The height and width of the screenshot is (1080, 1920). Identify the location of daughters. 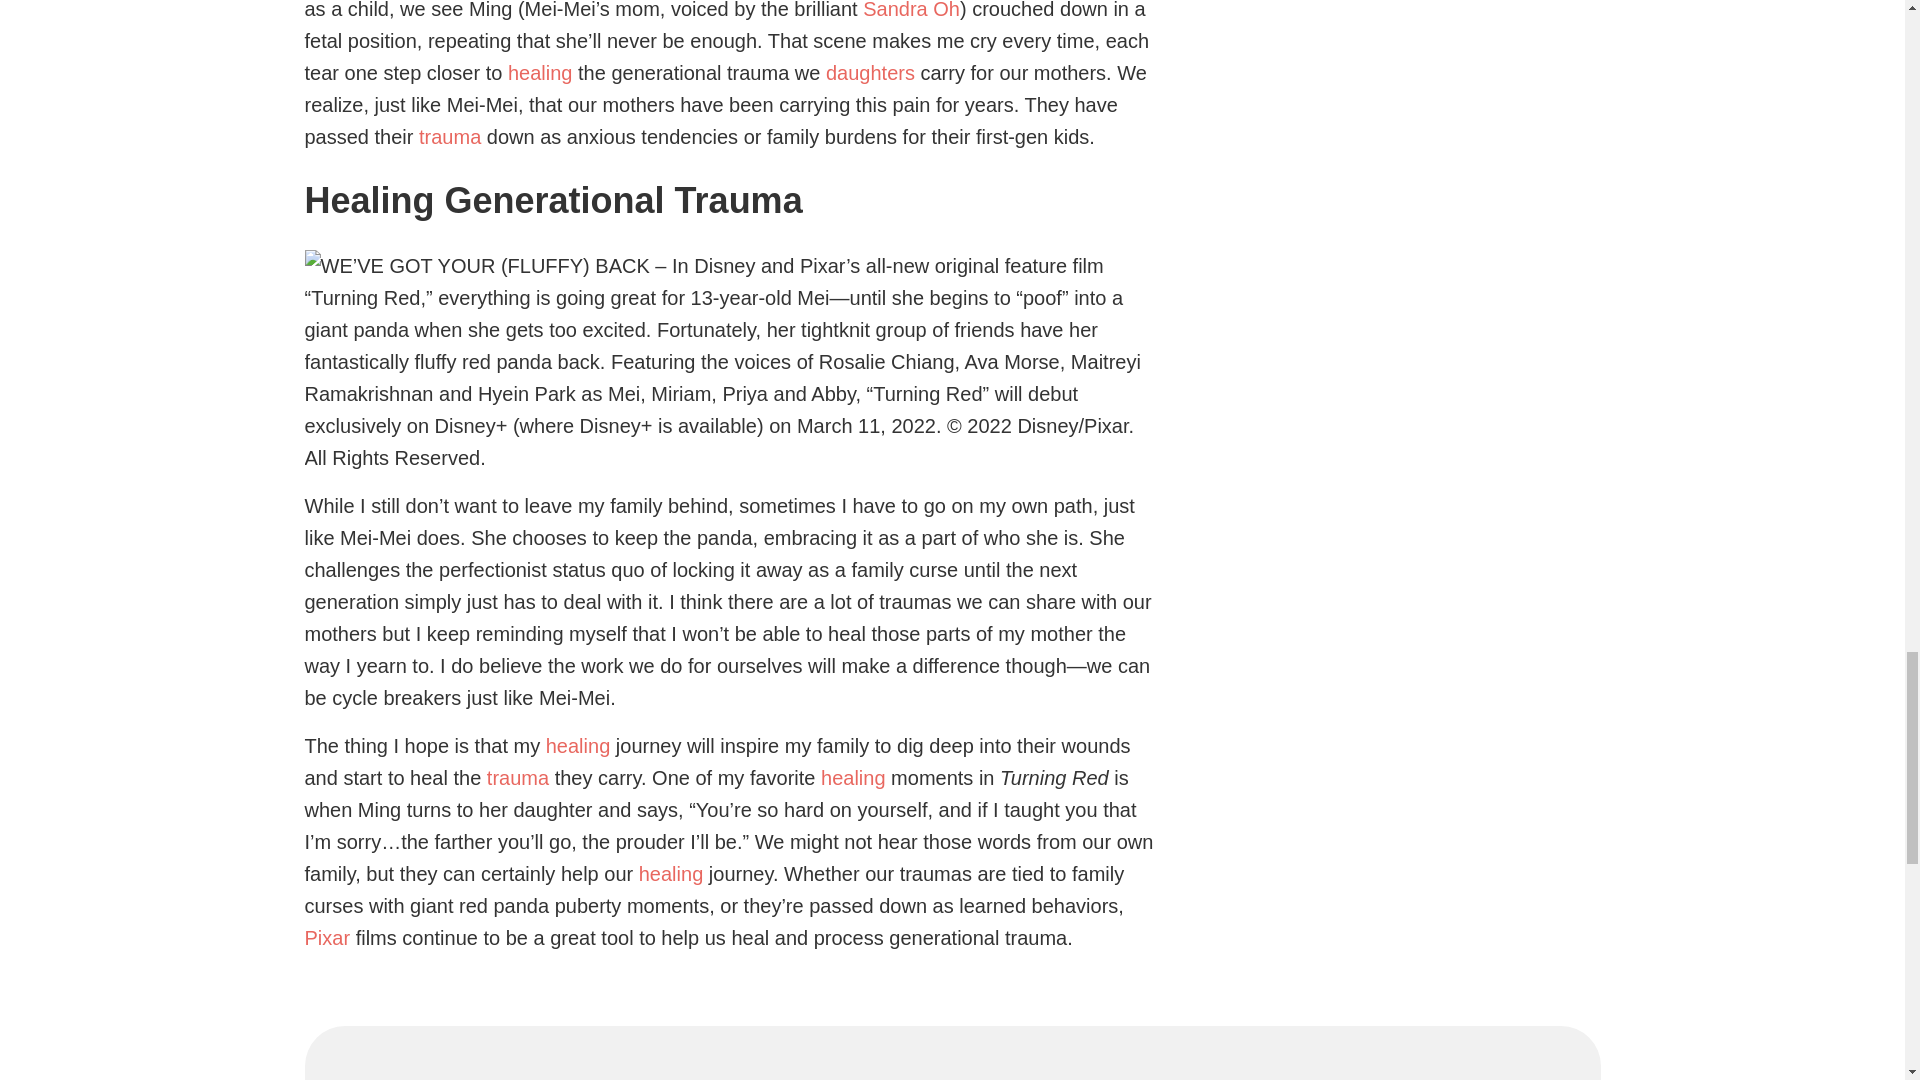
(870, 72).